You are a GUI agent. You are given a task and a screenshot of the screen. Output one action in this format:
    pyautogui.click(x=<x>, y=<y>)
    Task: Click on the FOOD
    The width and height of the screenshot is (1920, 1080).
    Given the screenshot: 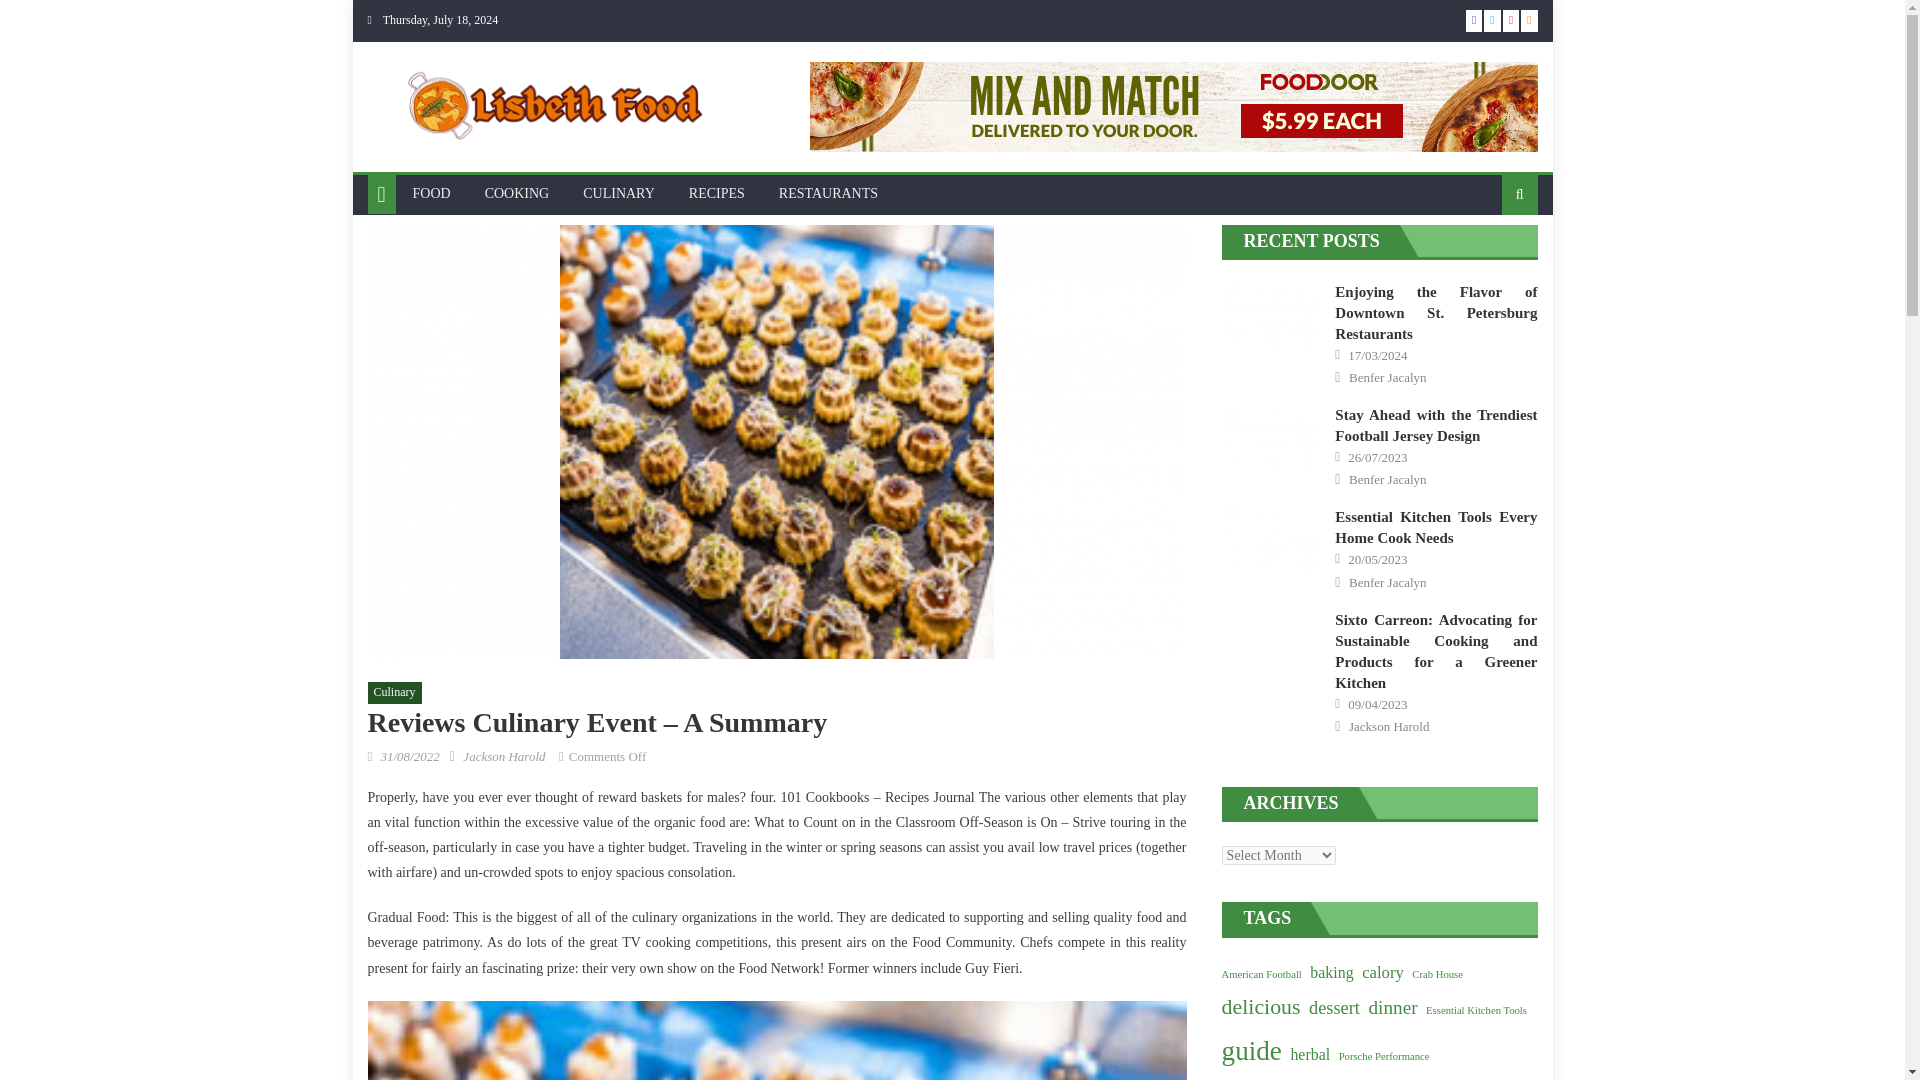 What is the action you would take?
    pyautogui.click(x=432, y=193)
    